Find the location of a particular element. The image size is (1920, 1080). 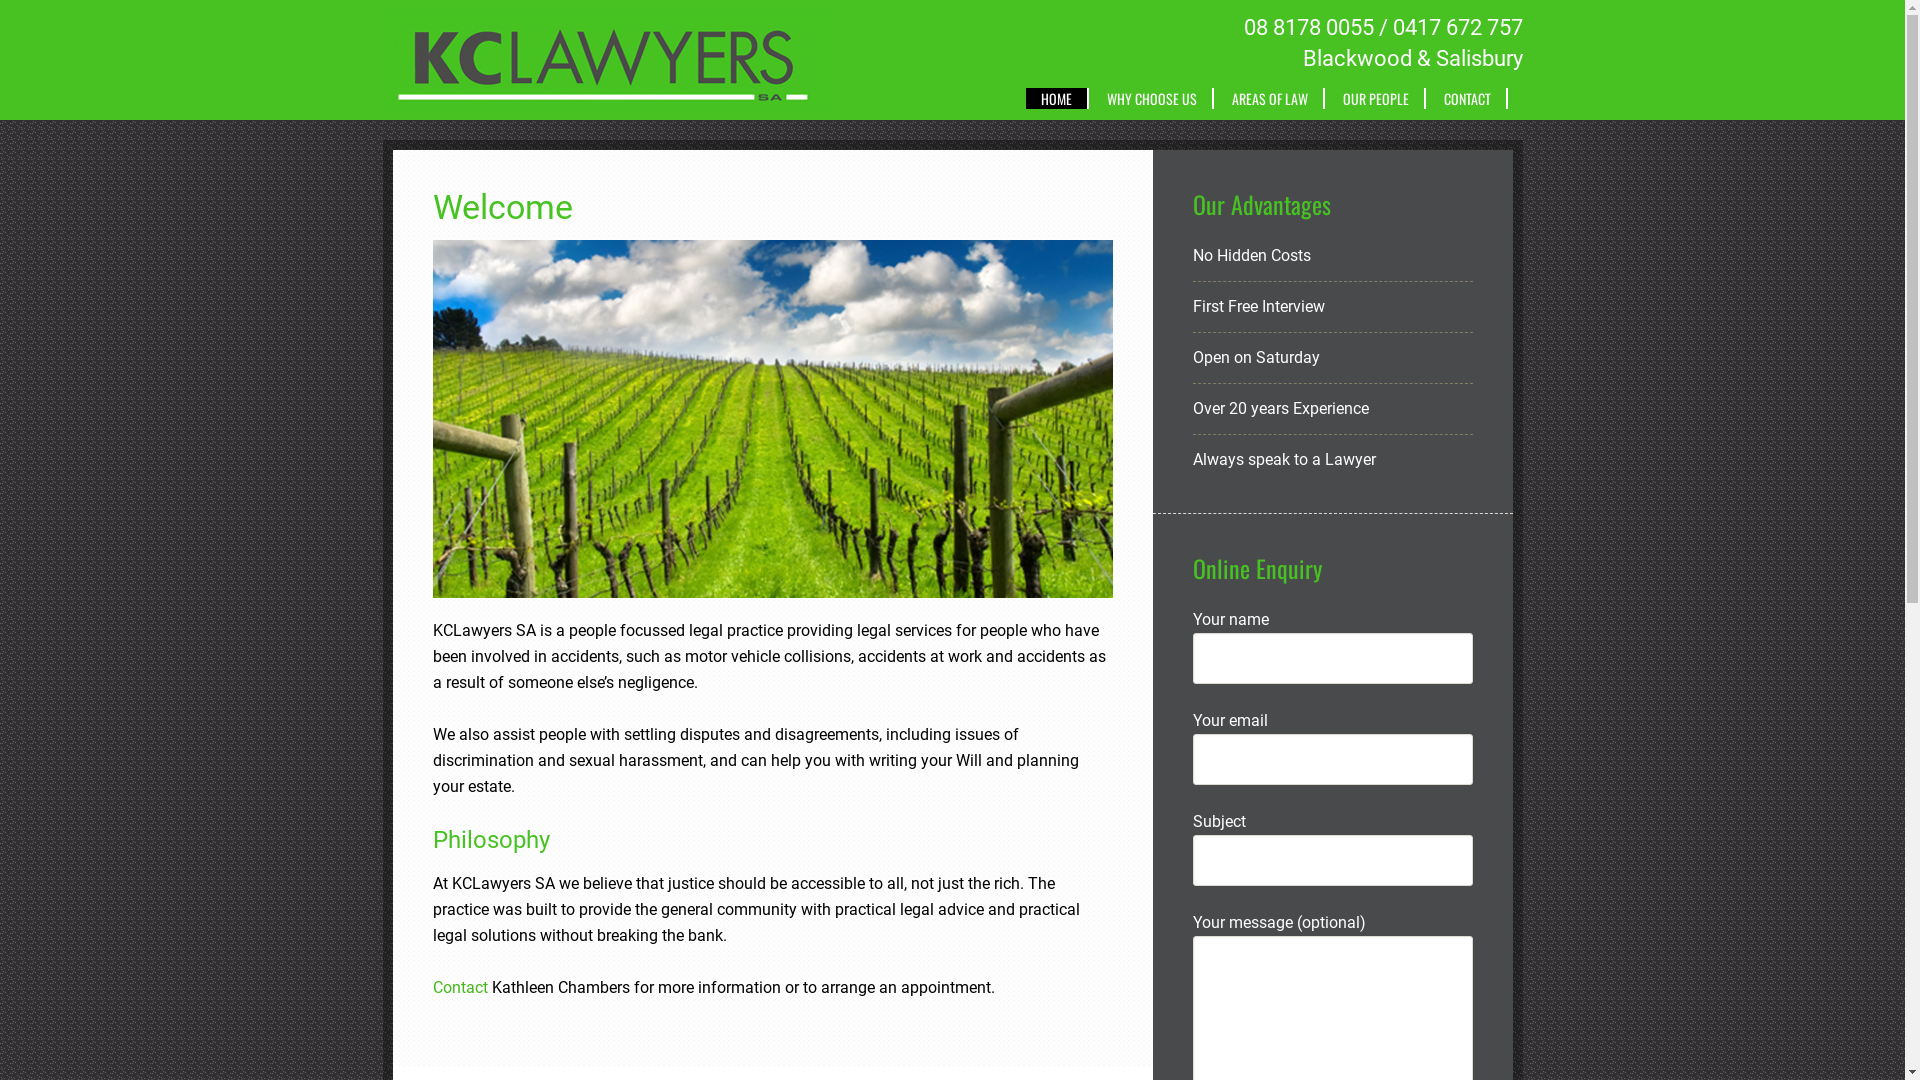

Contact is located at coordinates (460, 988).